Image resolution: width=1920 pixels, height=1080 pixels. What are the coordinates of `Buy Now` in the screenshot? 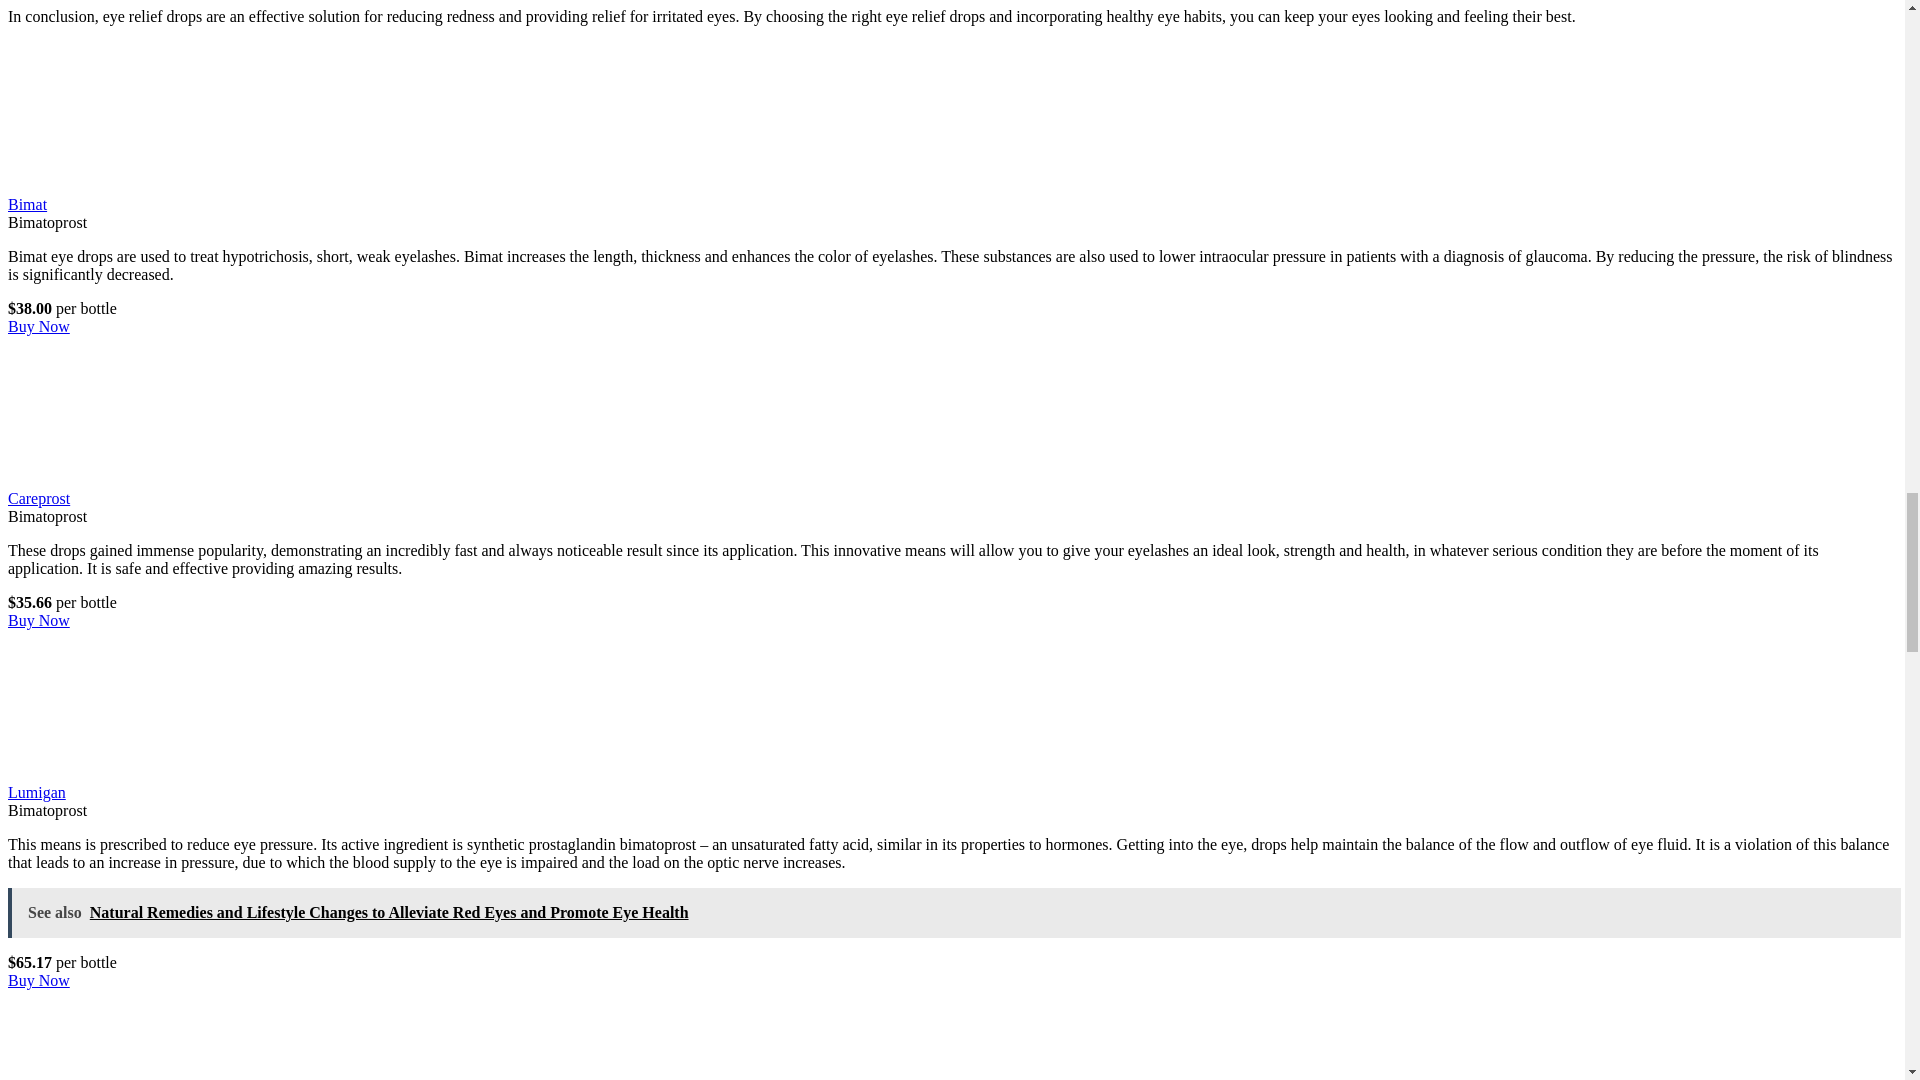 It's located at (38, 980).